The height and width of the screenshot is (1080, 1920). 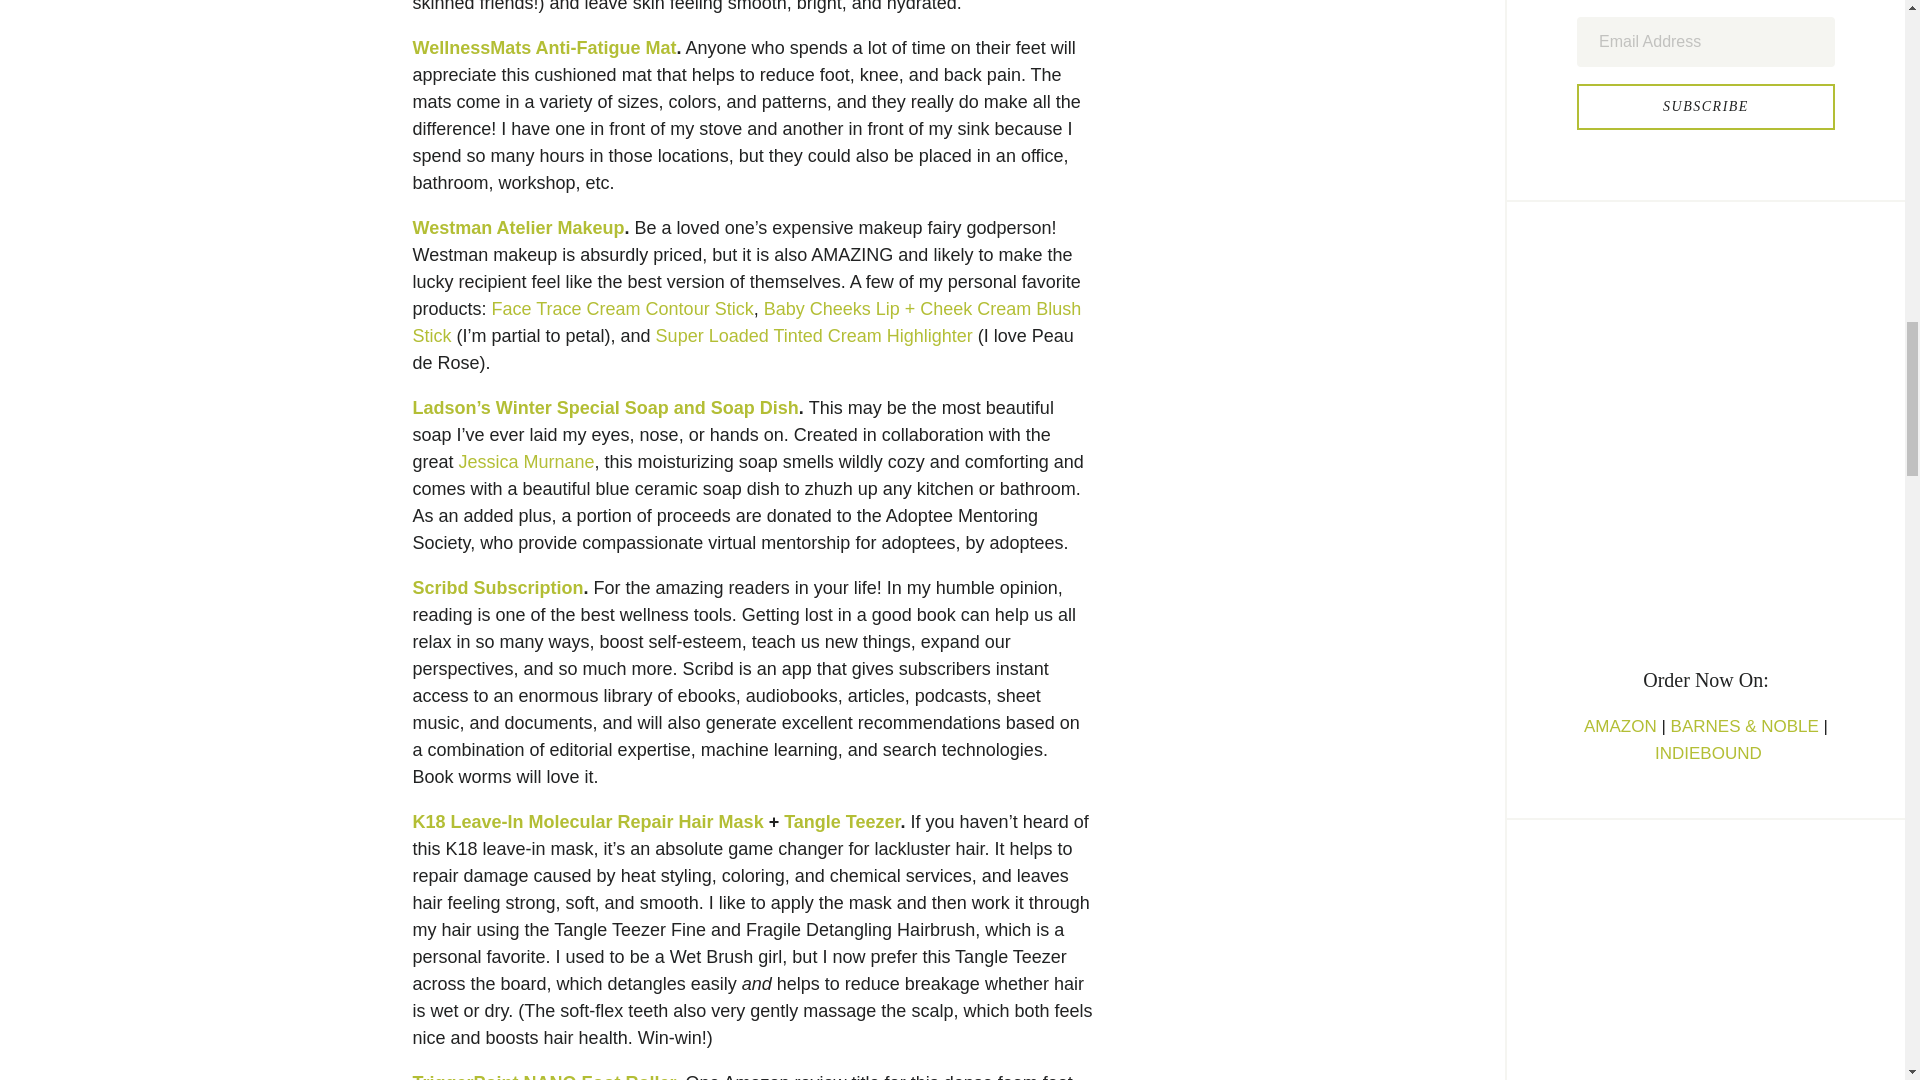 I want to click on WellnessMats Anti-Fatigue Mat, so click(x=544, y=48).